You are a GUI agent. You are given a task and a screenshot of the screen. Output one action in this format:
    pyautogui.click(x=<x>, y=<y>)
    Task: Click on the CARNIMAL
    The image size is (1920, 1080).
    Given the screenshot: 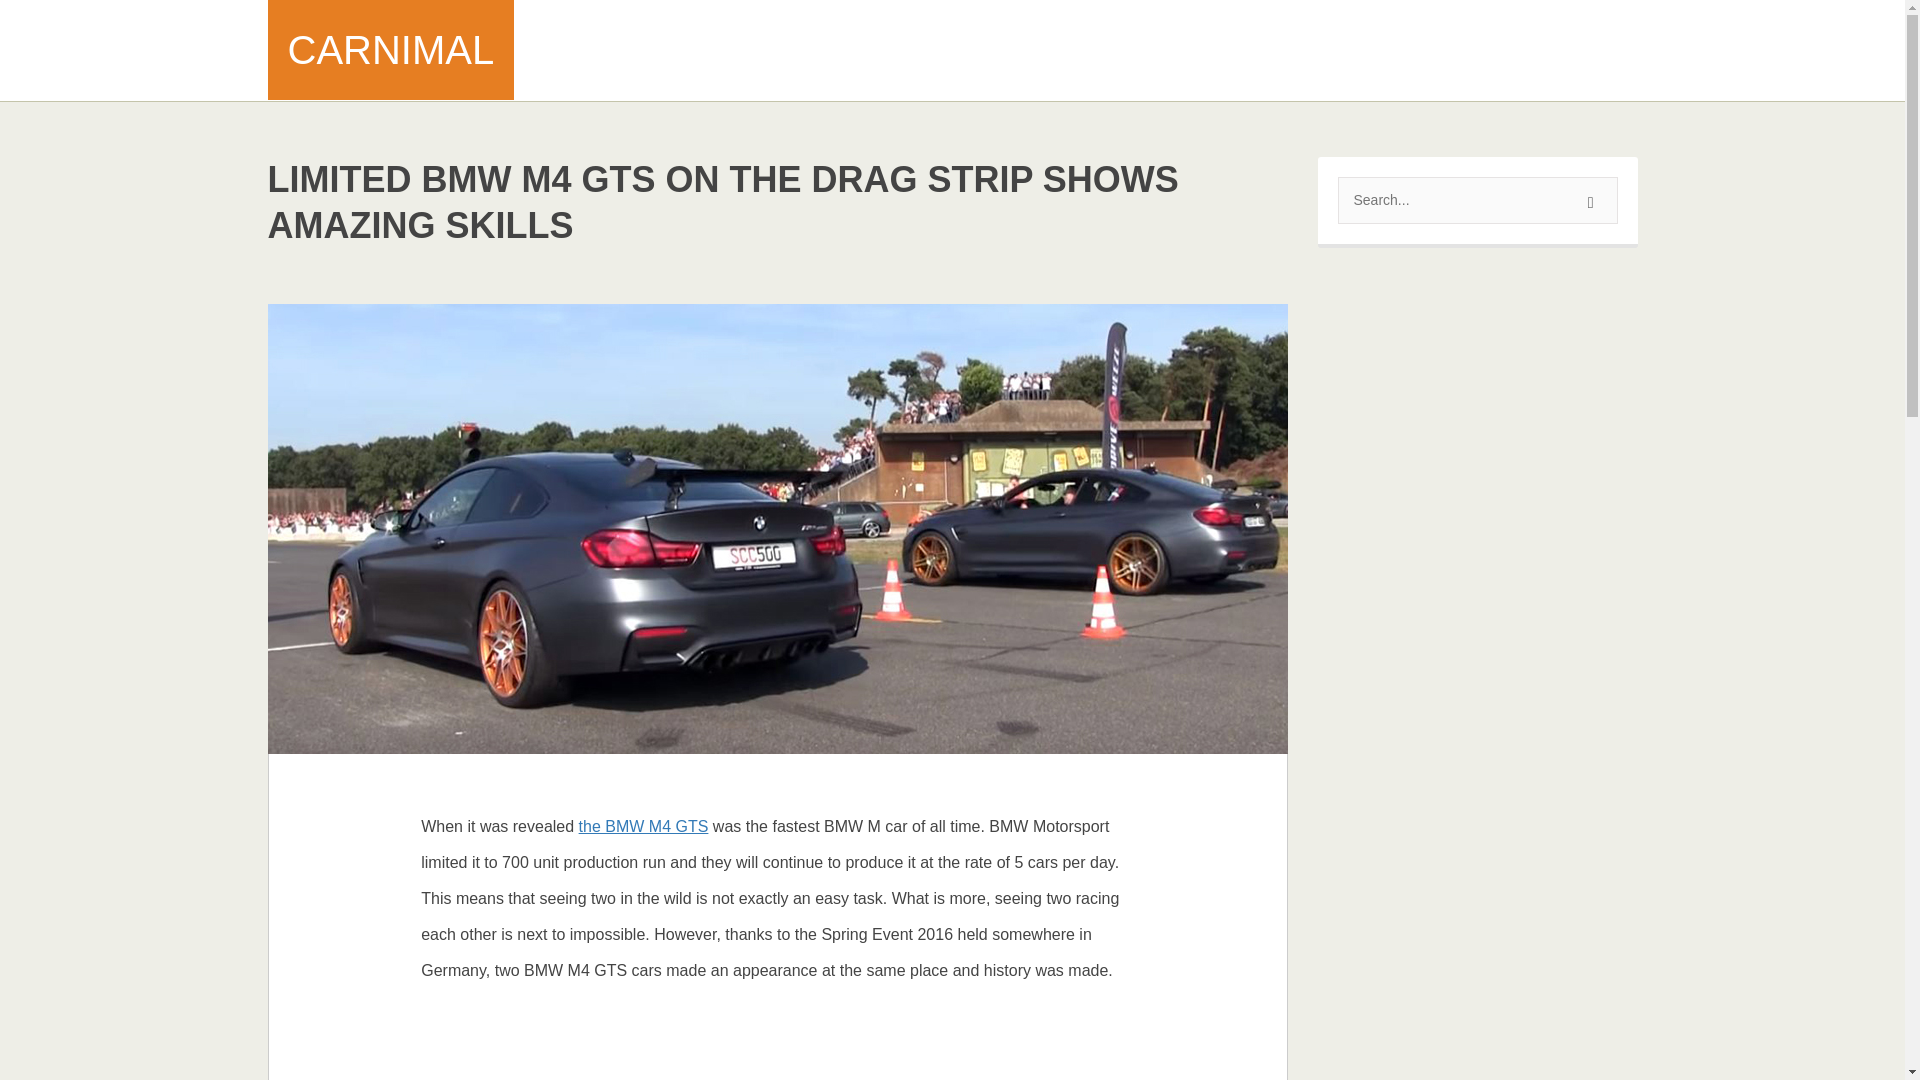 What is the action you would take?
    pyautogui.click(x=392, y=50)
    